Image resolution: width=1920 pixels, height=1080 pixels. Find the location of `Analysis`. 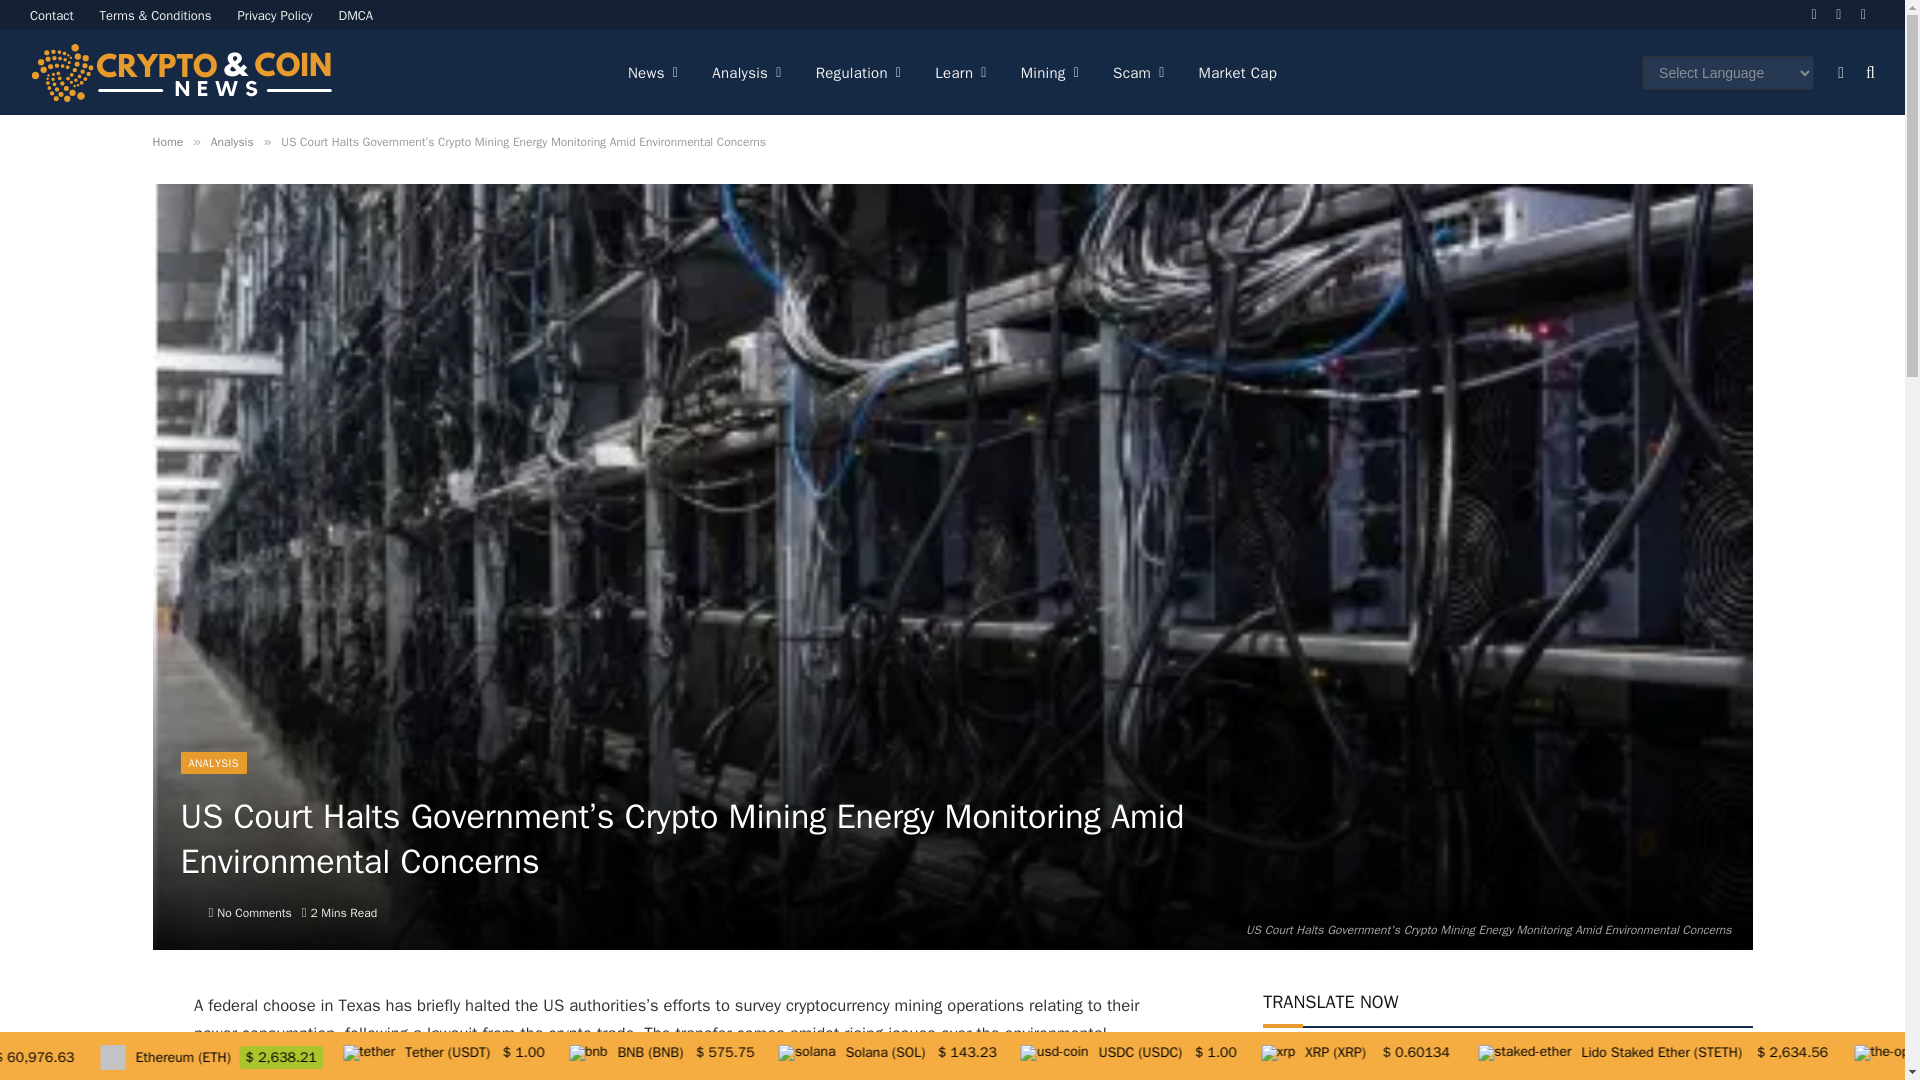

Analysis is located at coordinates (746, 72).